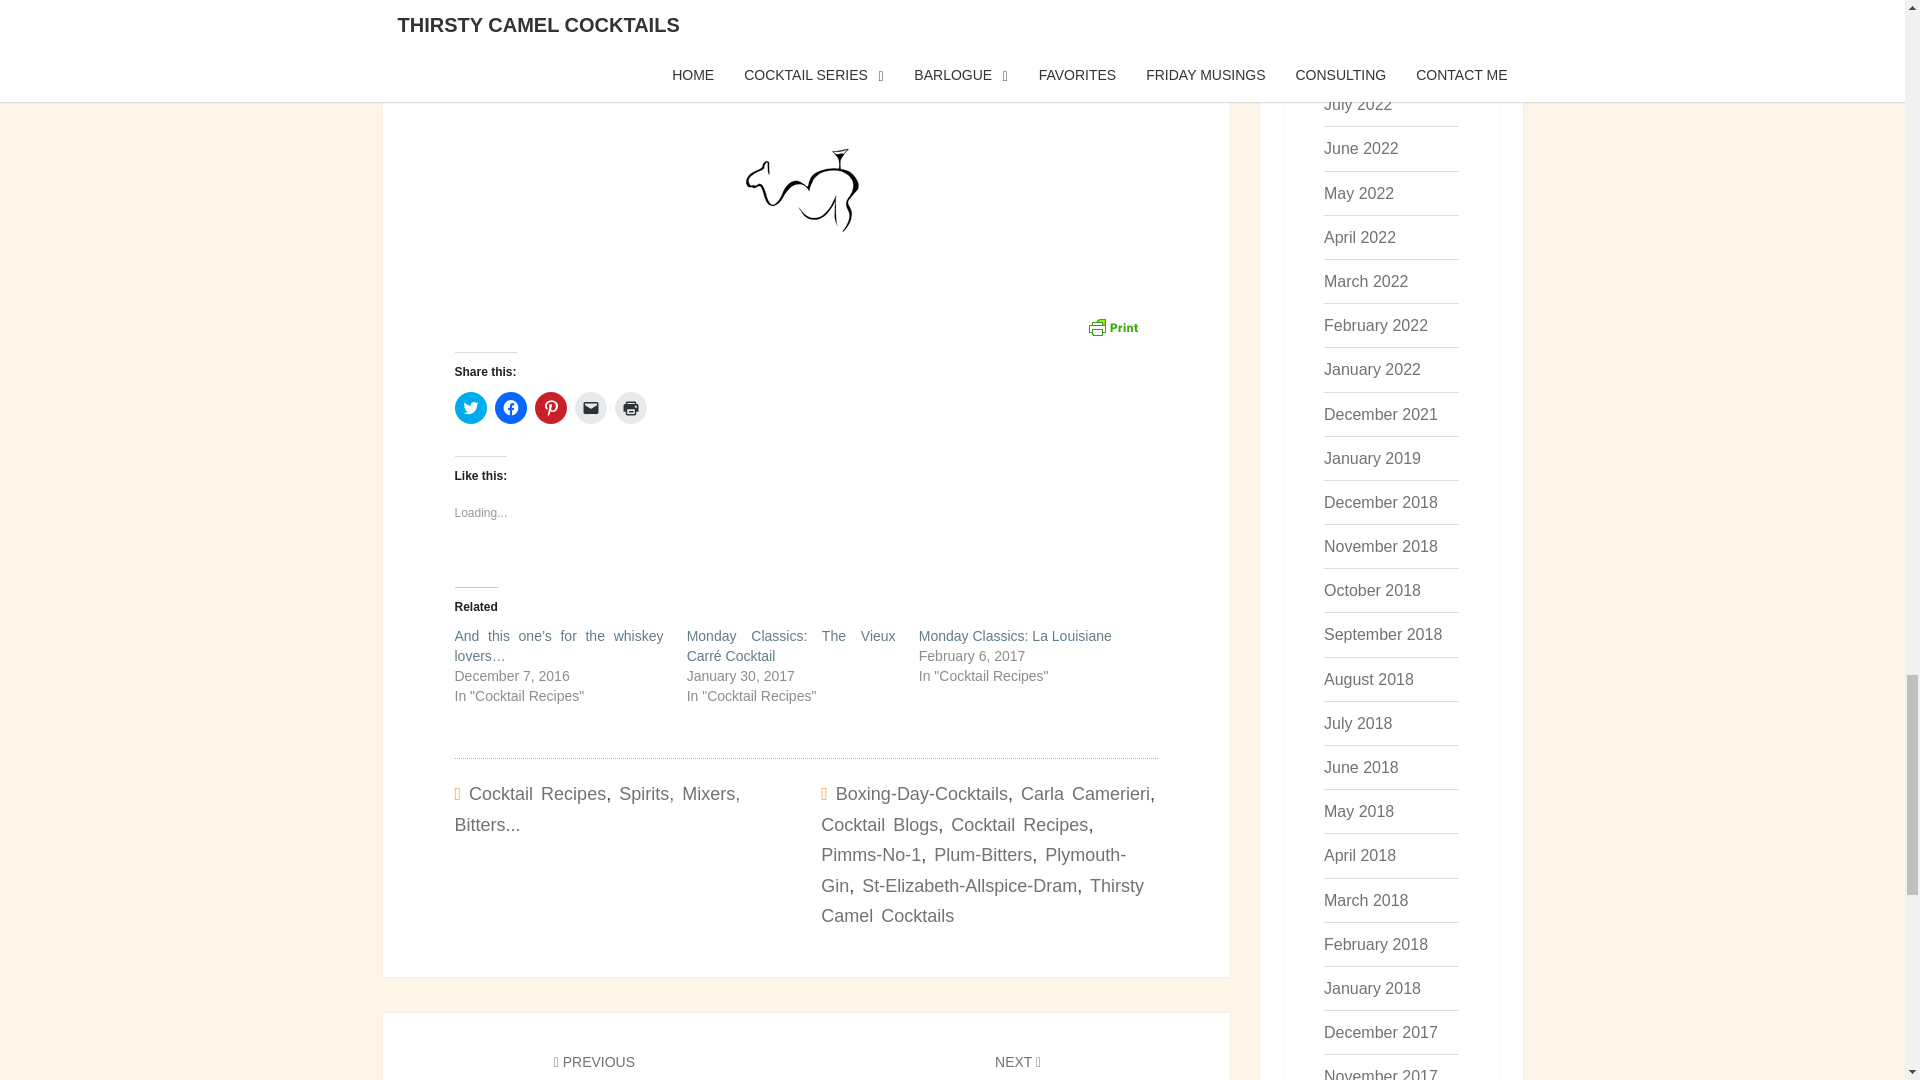 This screenshot has height=1080, width=1920. Describe the element at coordinates (537, 794) in the screenshot. I see `Cocktail Recipes` at that location.